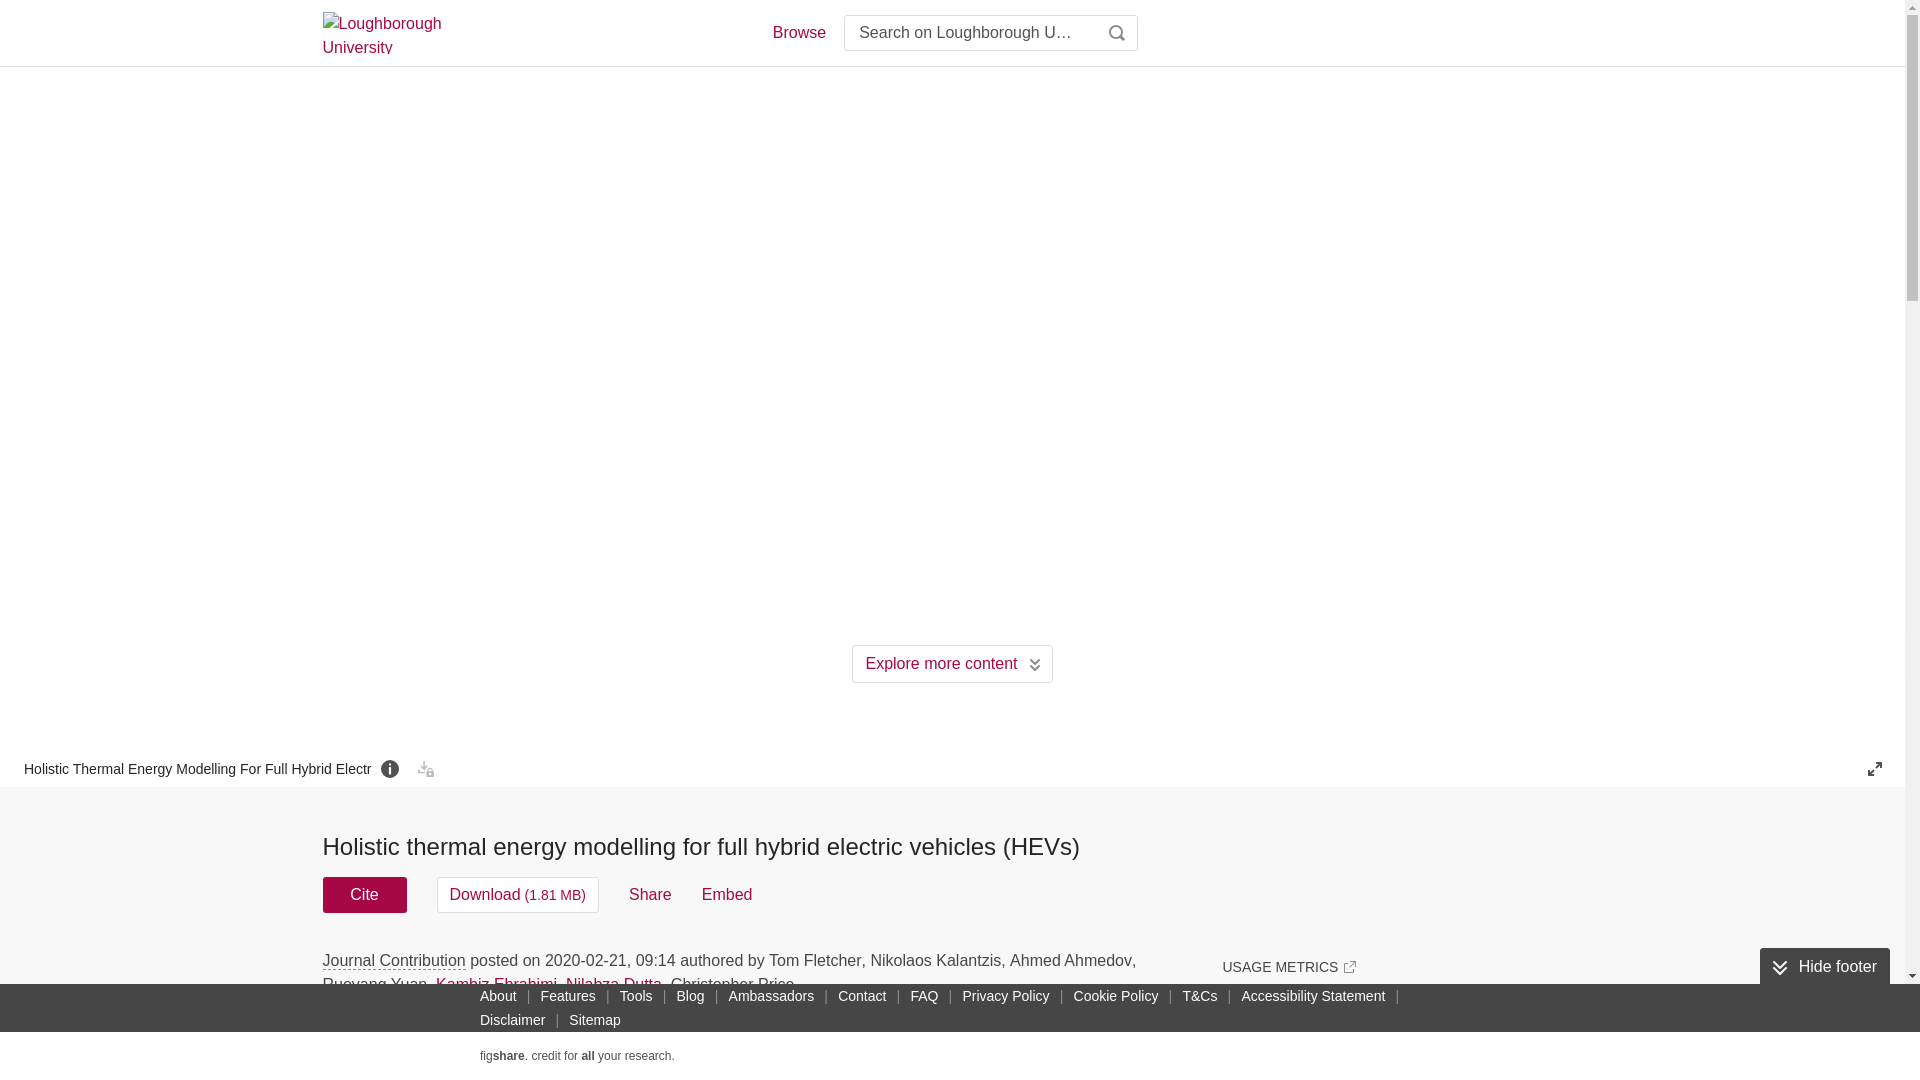 The height and width of the screenshot is (1080, 1920). What do you see at coordinates (636, 995) in the screenshot?
I see `Tools` at bounding box center [636, 995].